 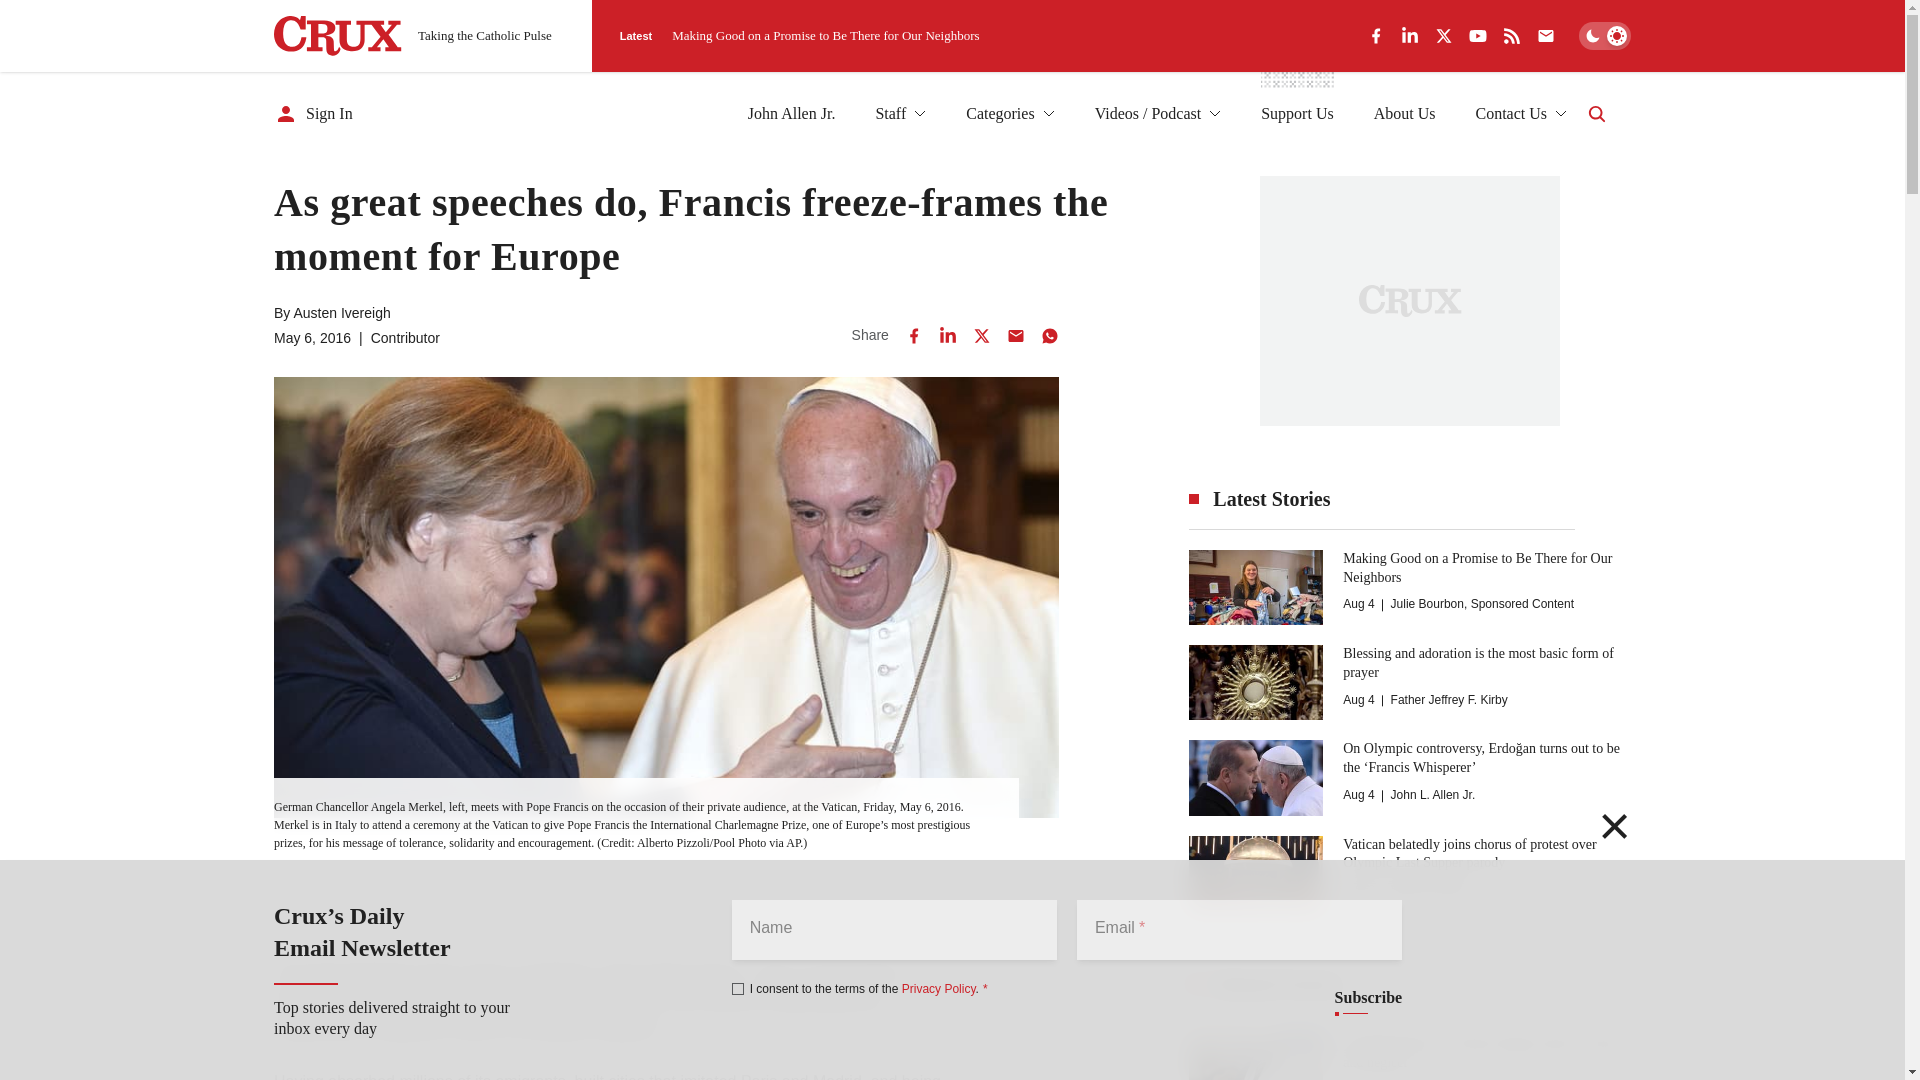 What do you see at coordinates (1296, 114) in the screenshot?
I see `Support Us` at bounding box center [1296, 114].